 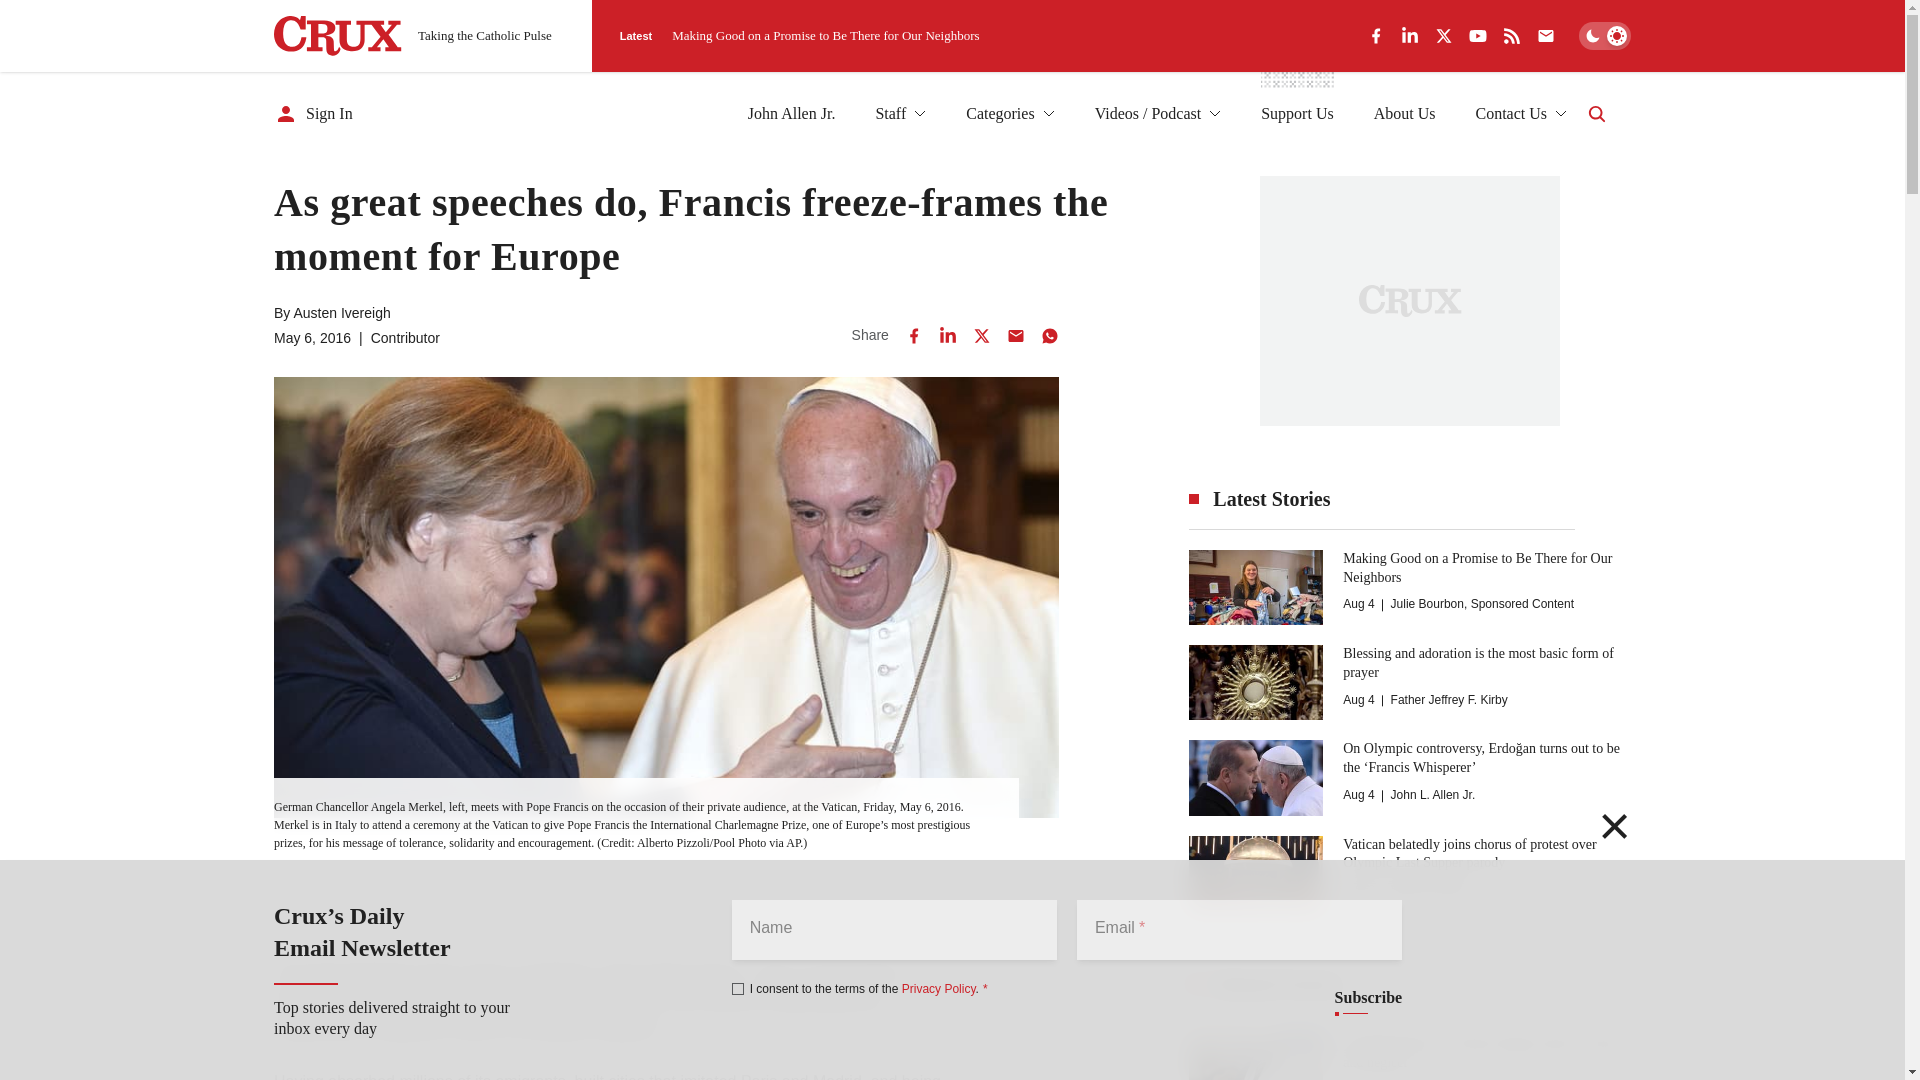 What do you see at coordinates (1296, 114) in the screenshot?
I see `Support Us` at bounding box center [1296, 114].